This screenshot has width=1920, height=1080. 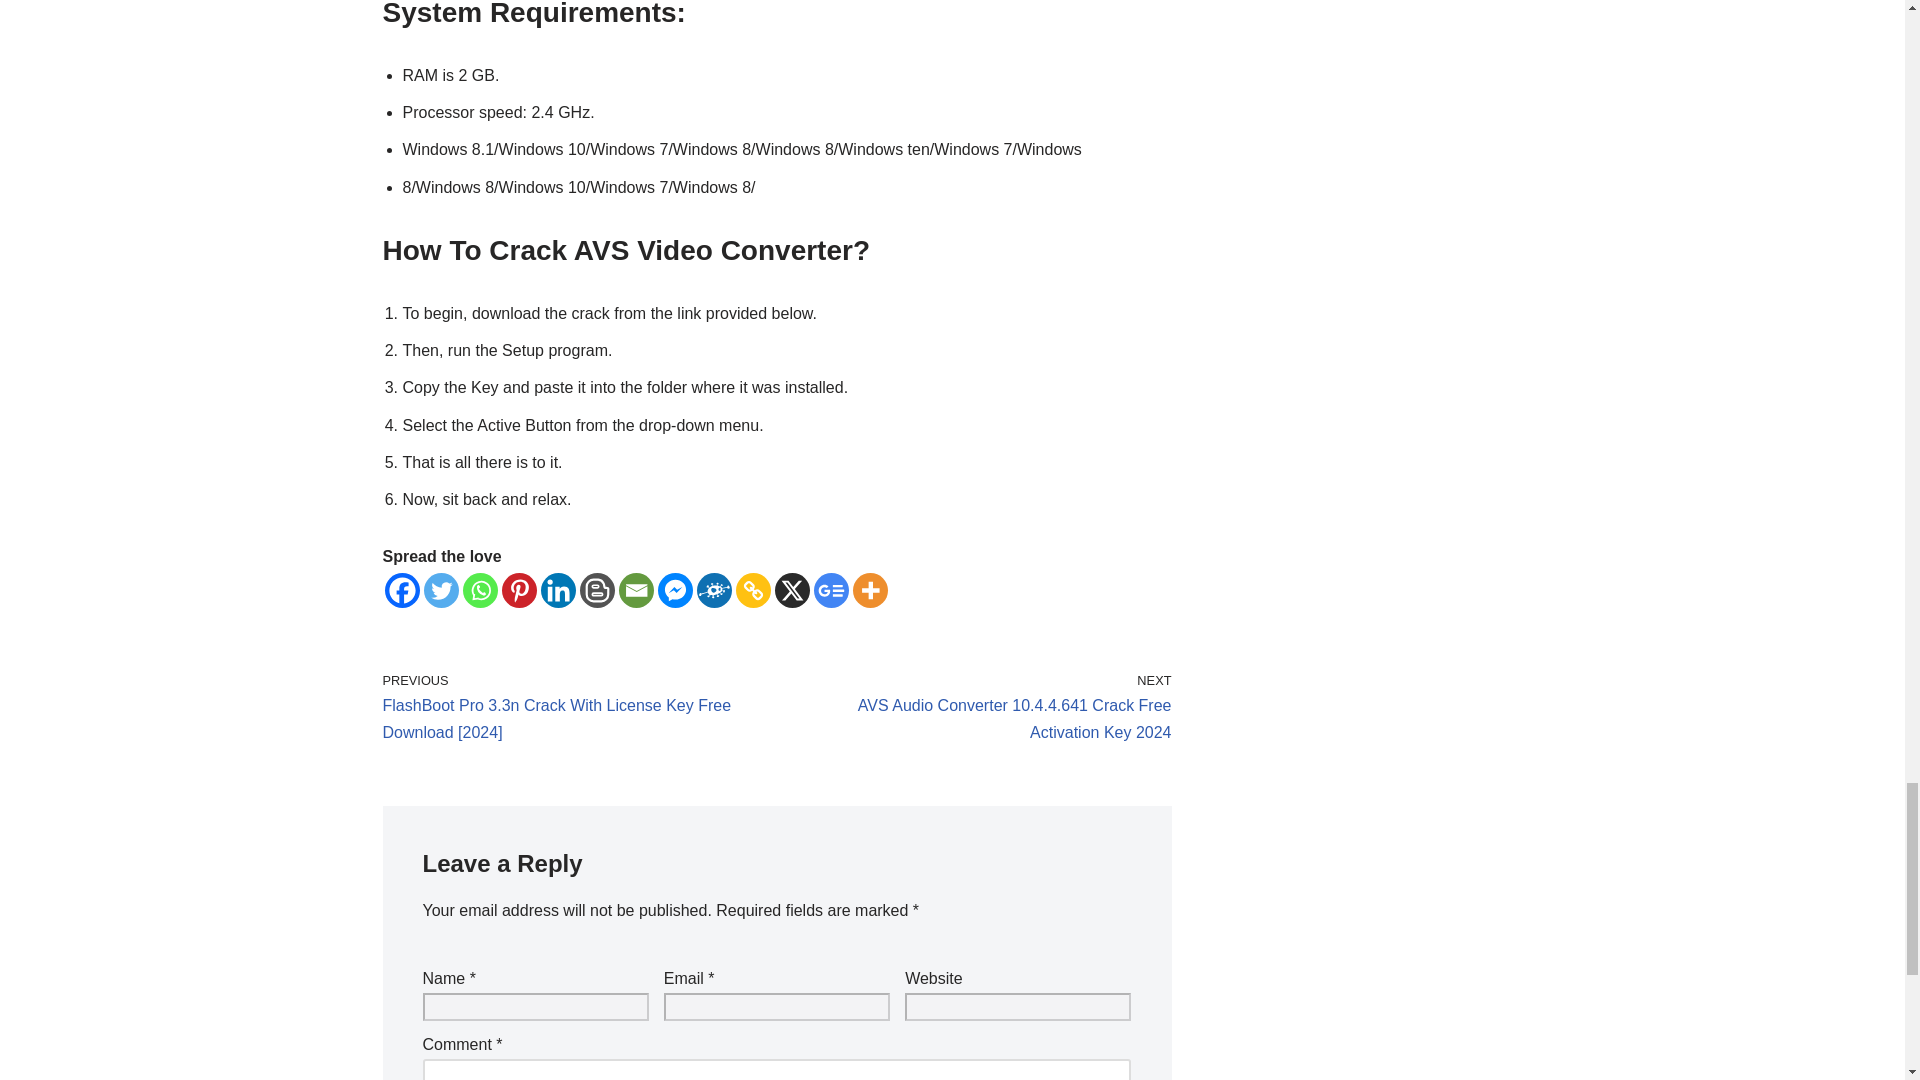 What do you see at coordinates (753, 590) in the screenshot?
I see `Copy Link` at bounding box center [753, 590].